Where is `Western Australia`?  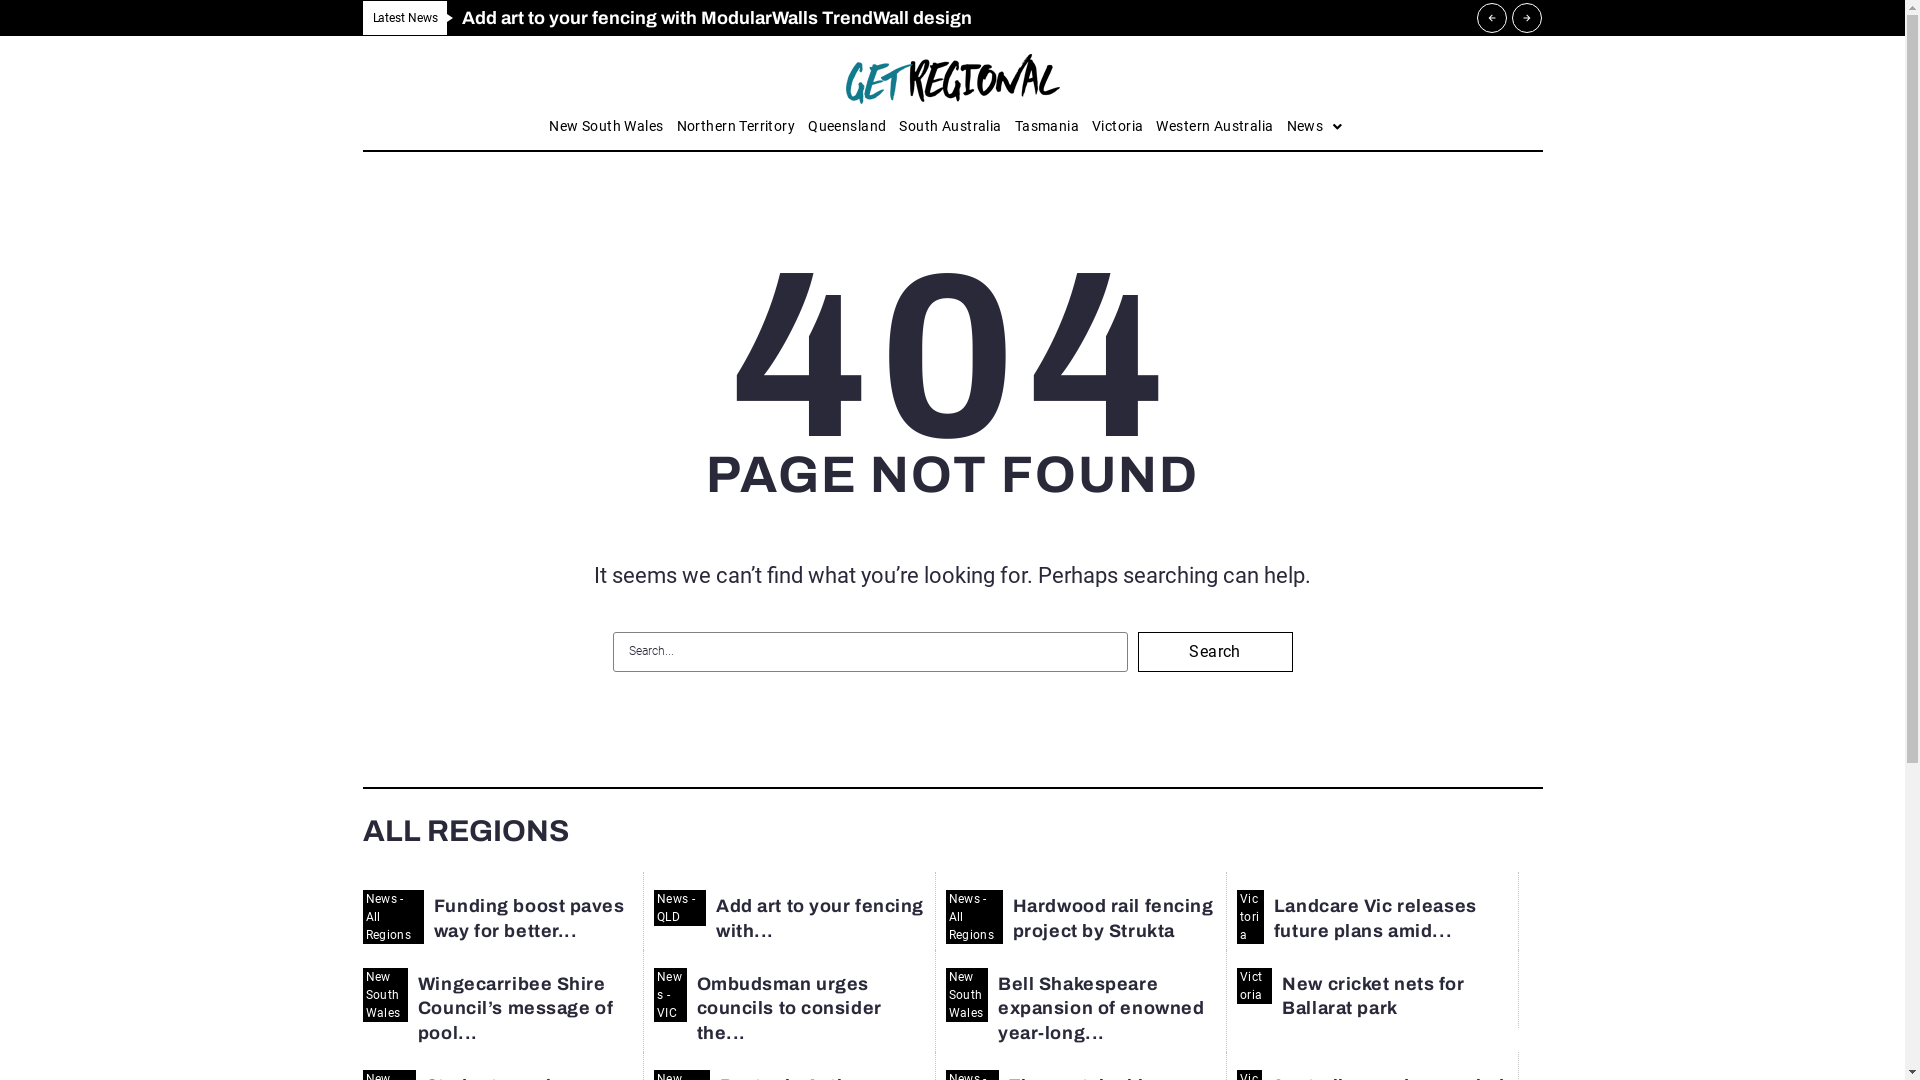 Western Australia is located at coordinates (1214, 126).